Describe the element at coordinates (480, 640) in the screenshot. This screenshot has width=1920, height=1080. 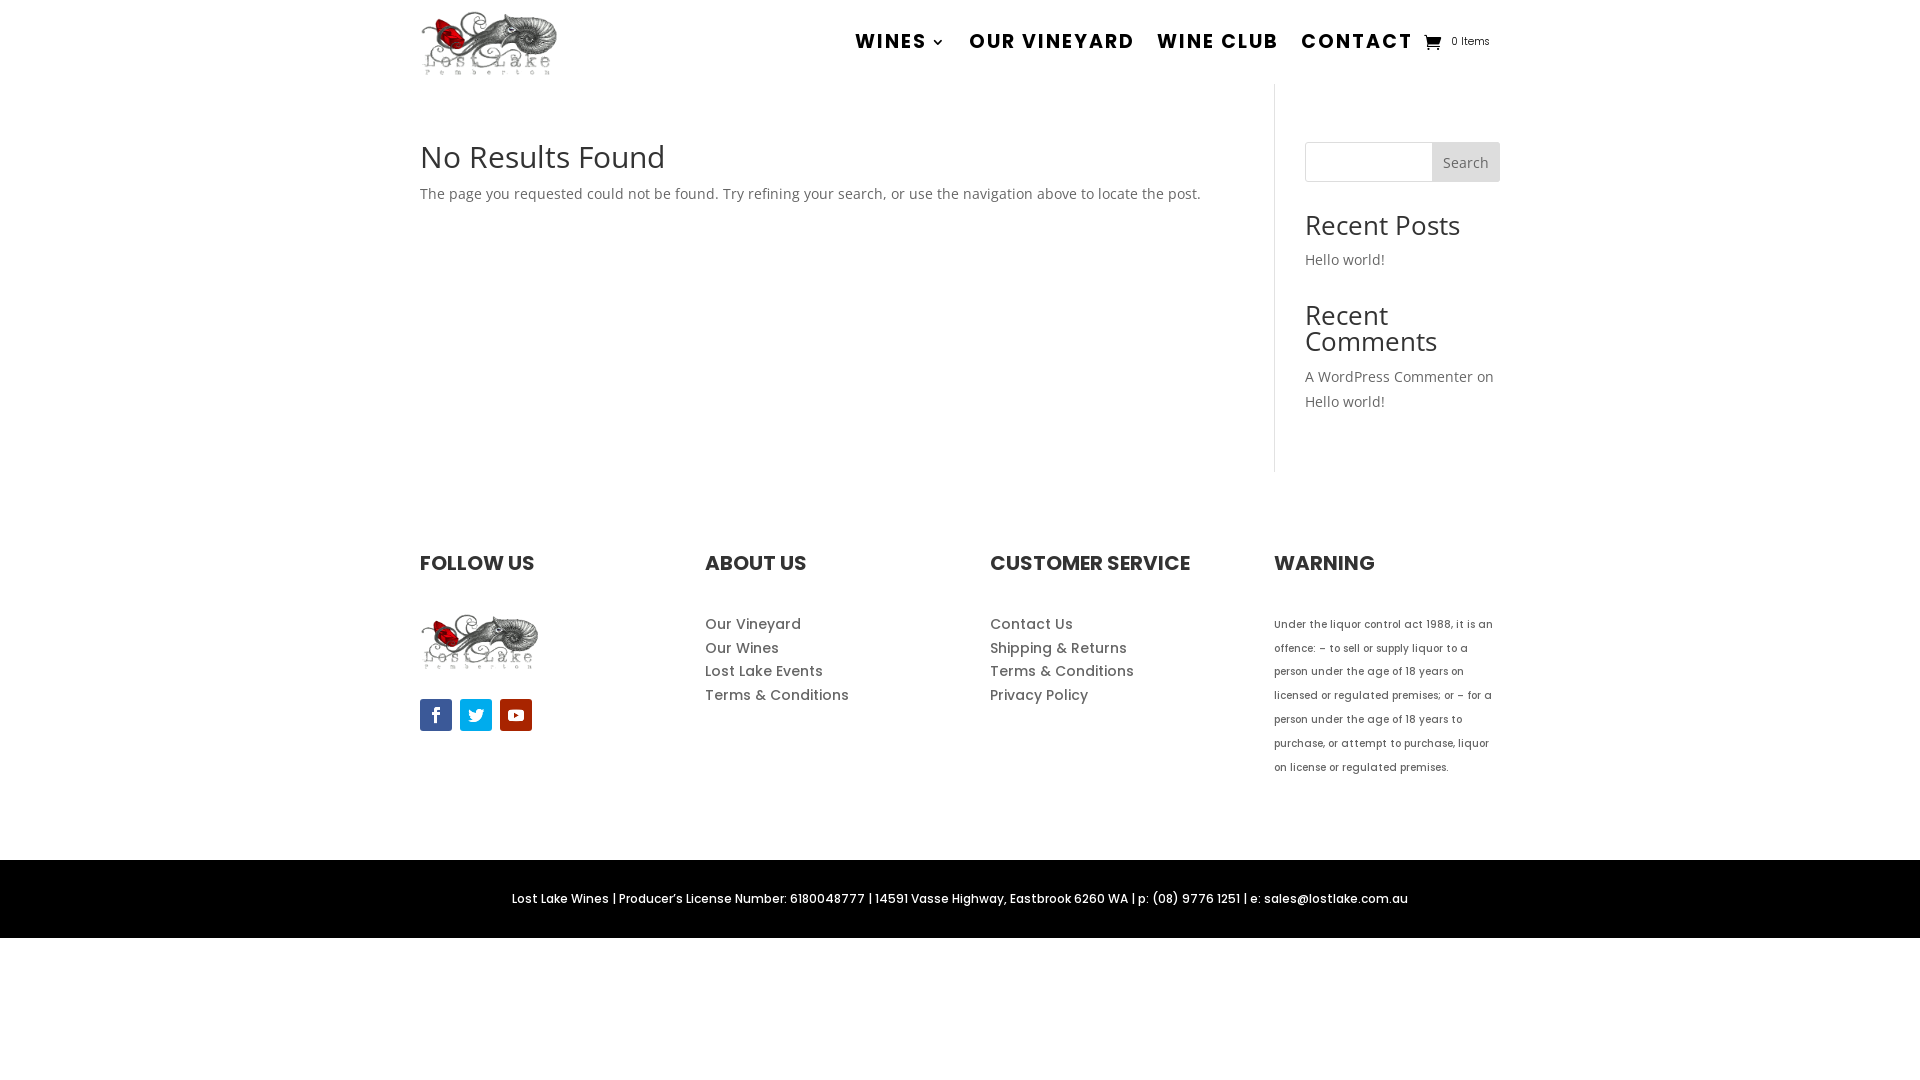
I see `logo__1_clean` at that location.